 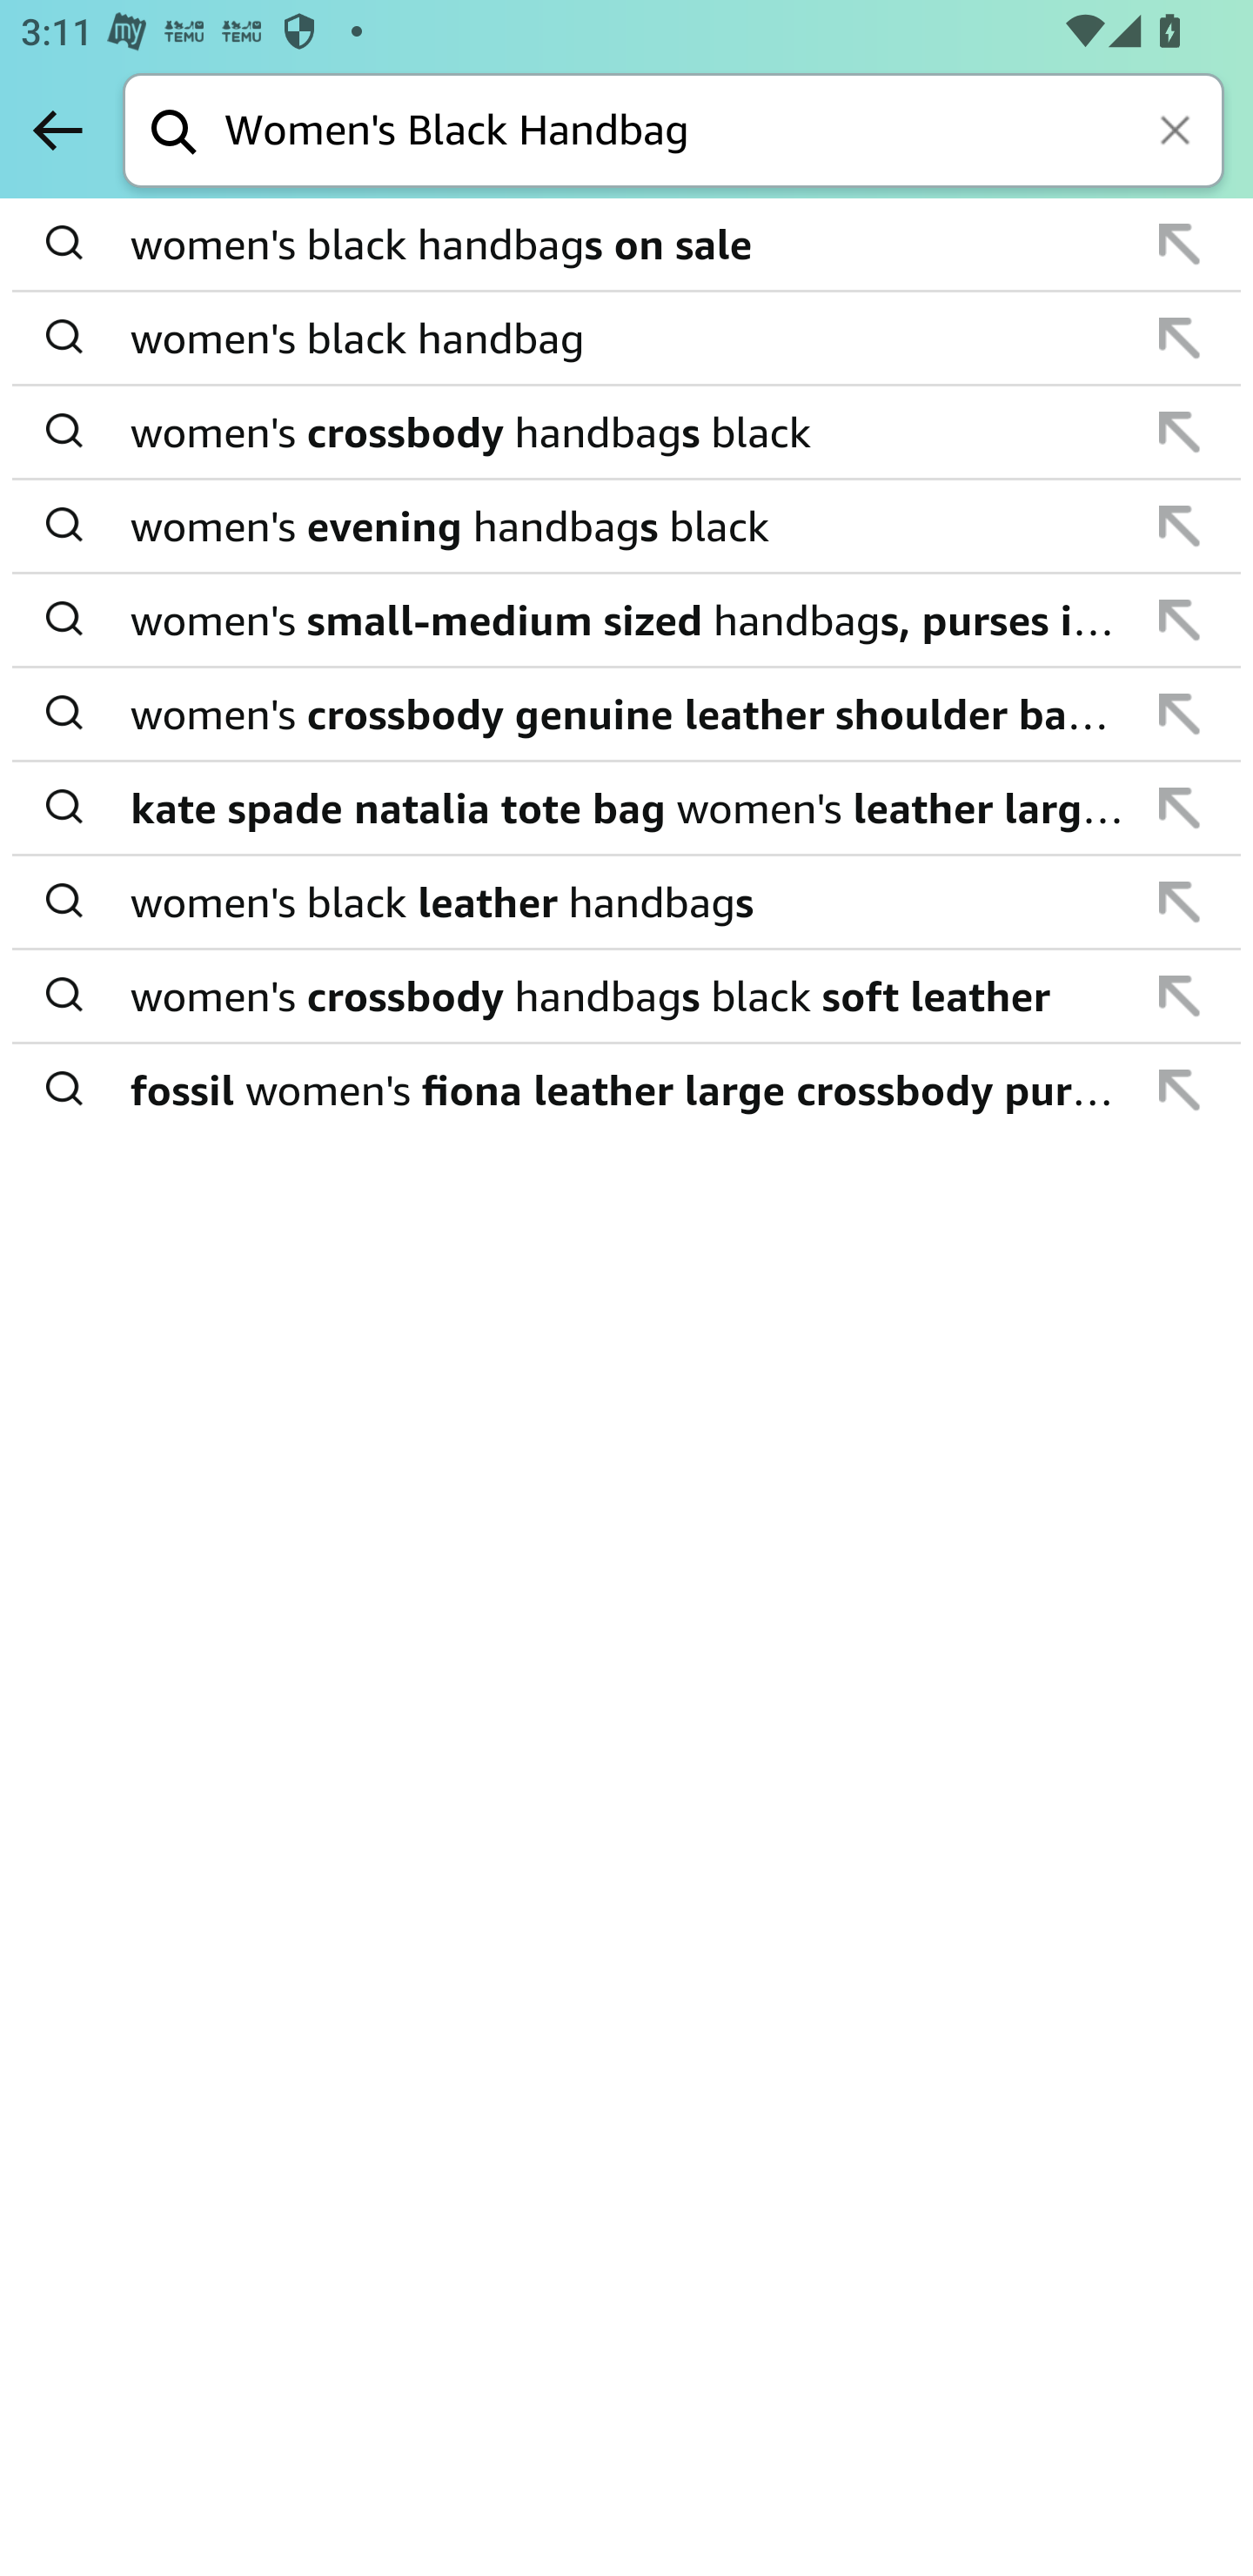 I want to click on append suggestion women's black handbag, so click(x=626, y=339).